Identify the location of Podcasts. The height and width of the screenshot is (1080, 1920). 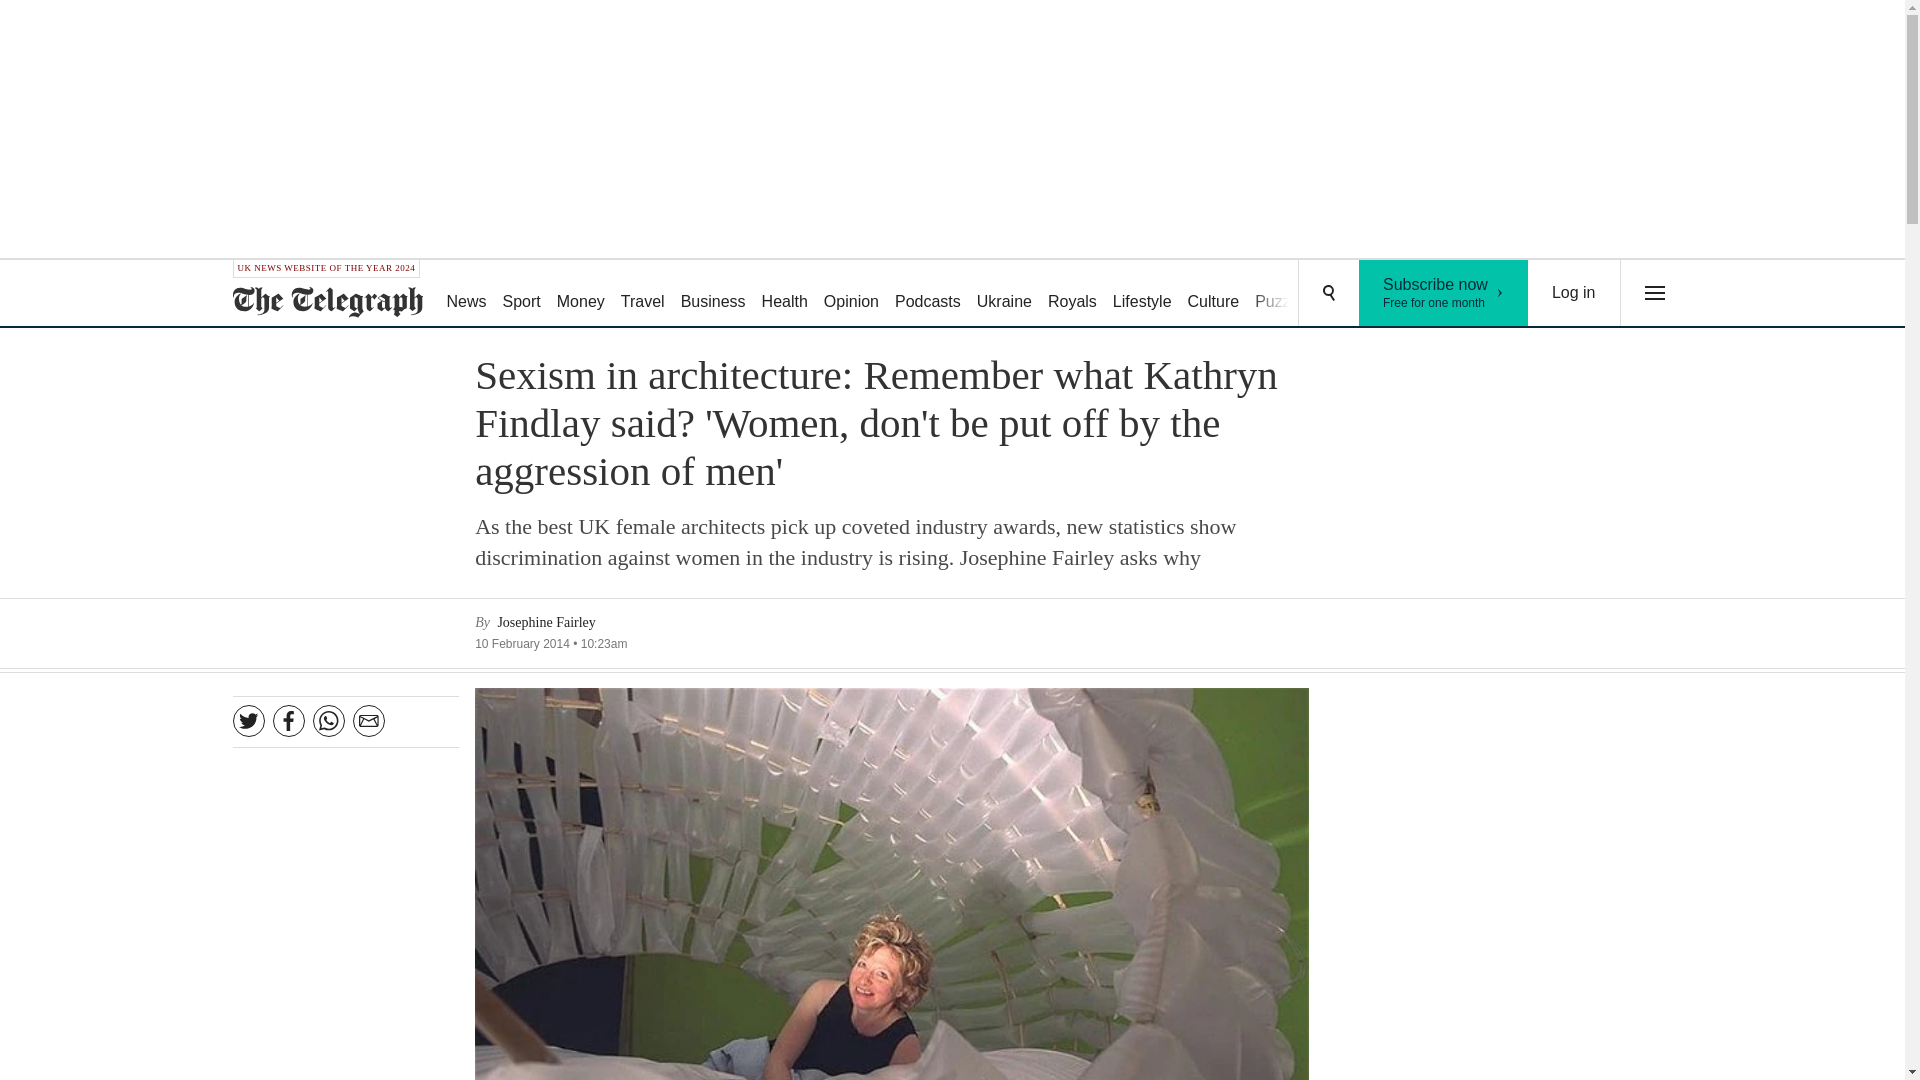
(928, 294).